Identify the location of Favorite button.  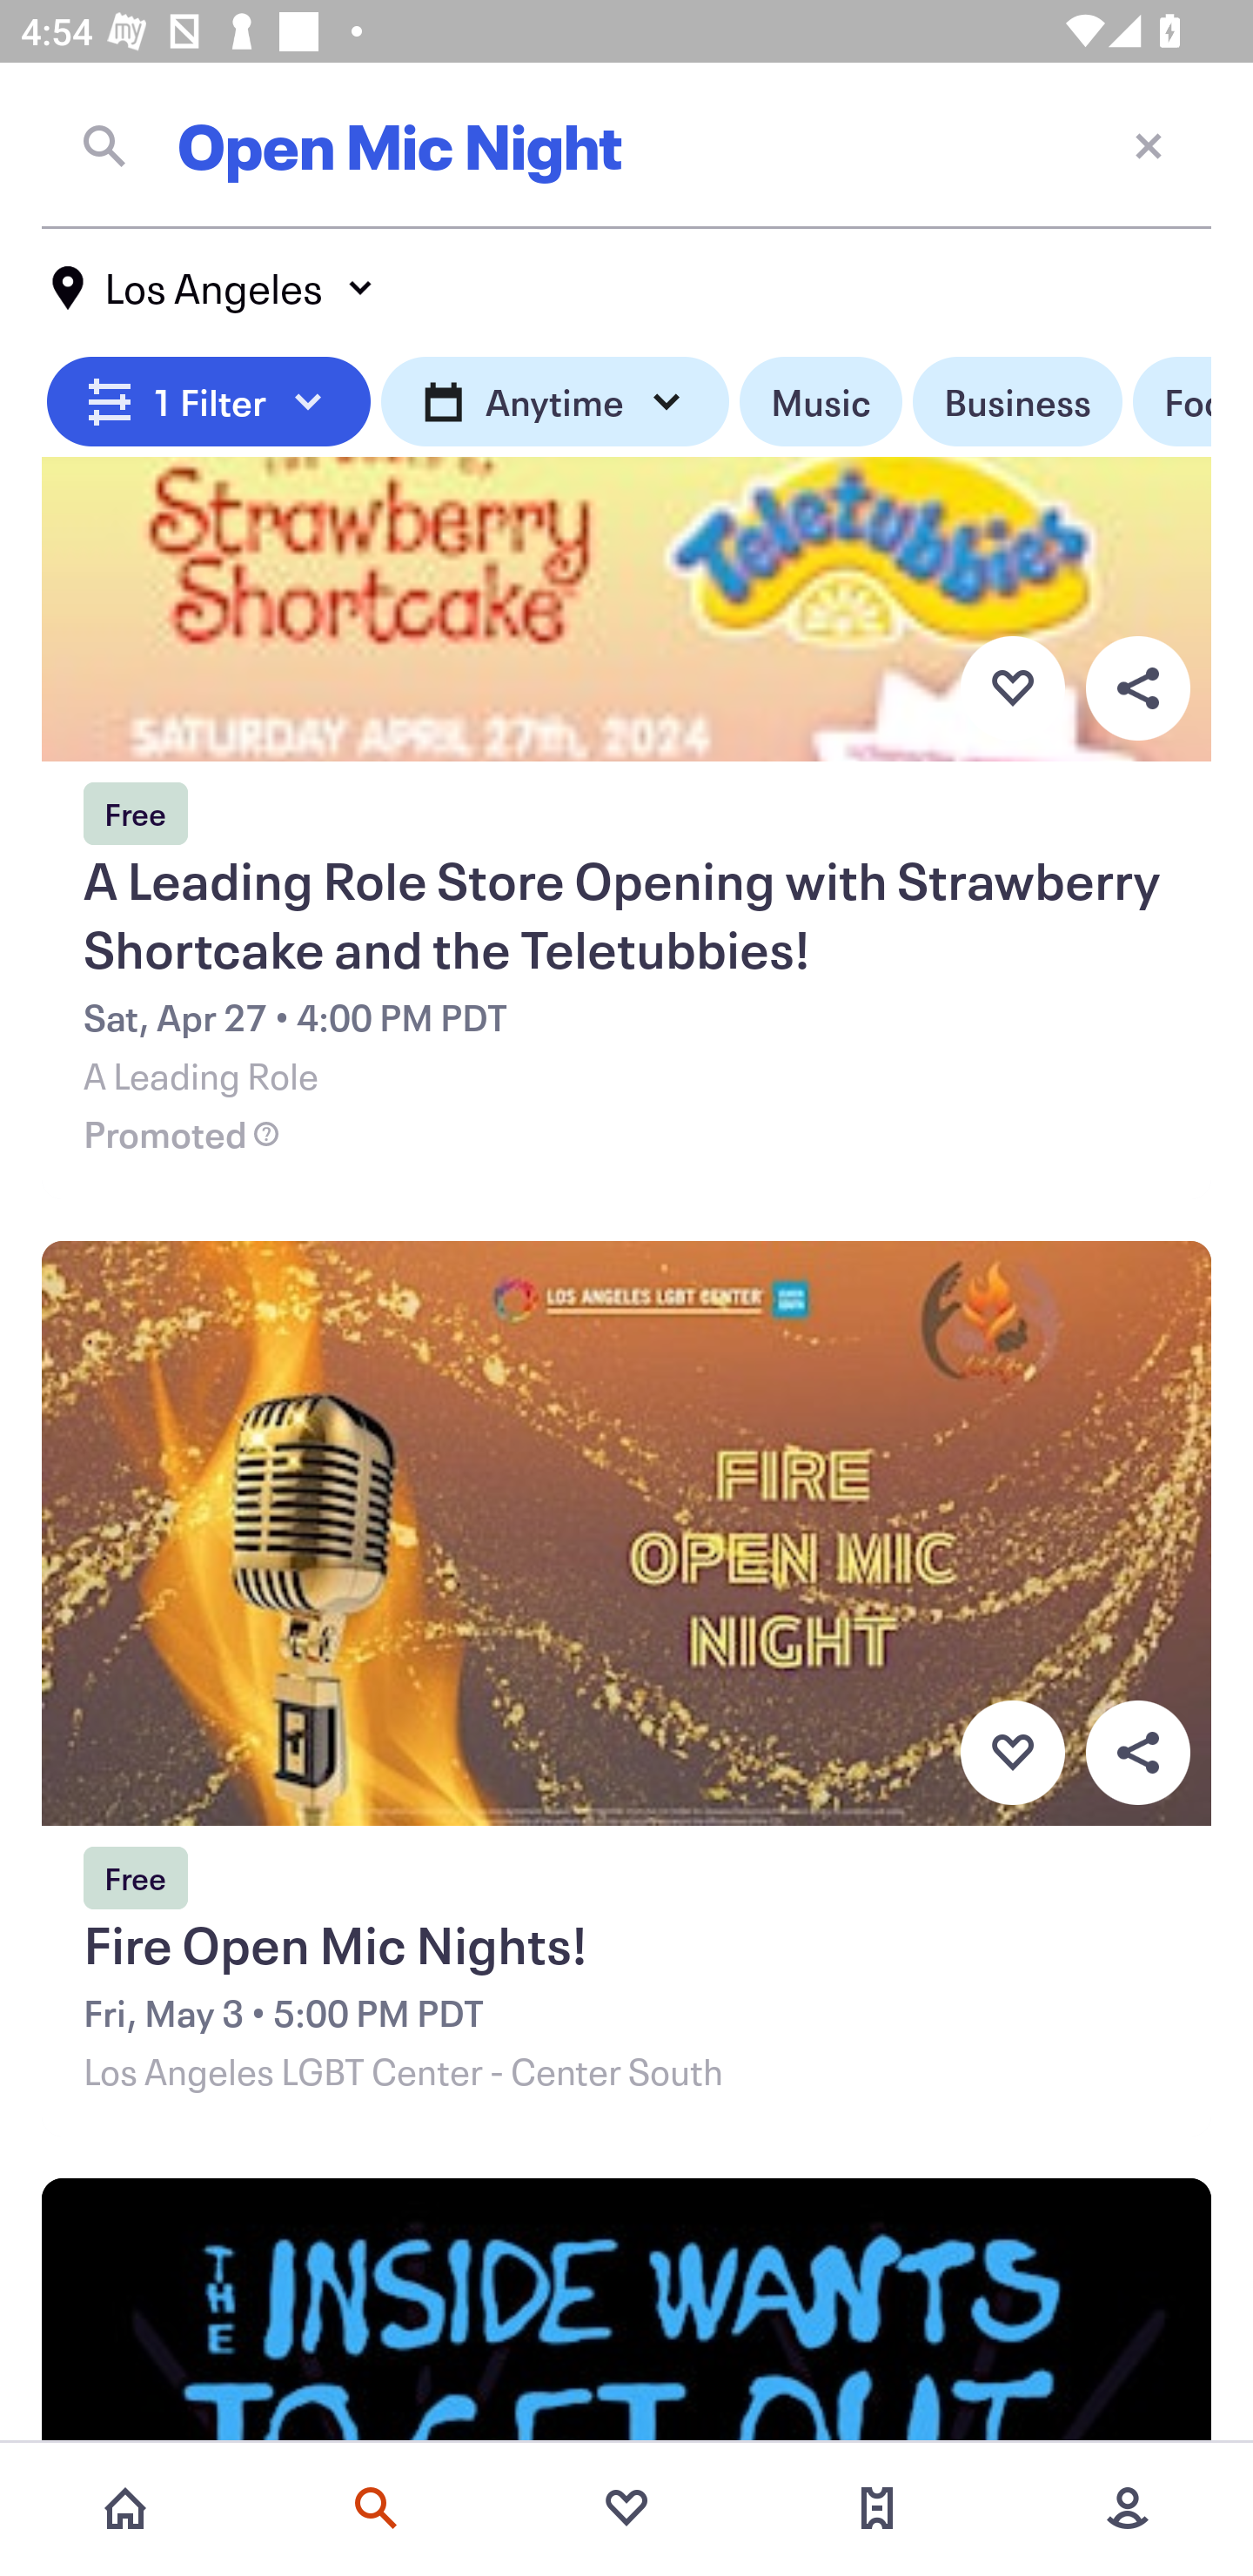
(1012, 1753).